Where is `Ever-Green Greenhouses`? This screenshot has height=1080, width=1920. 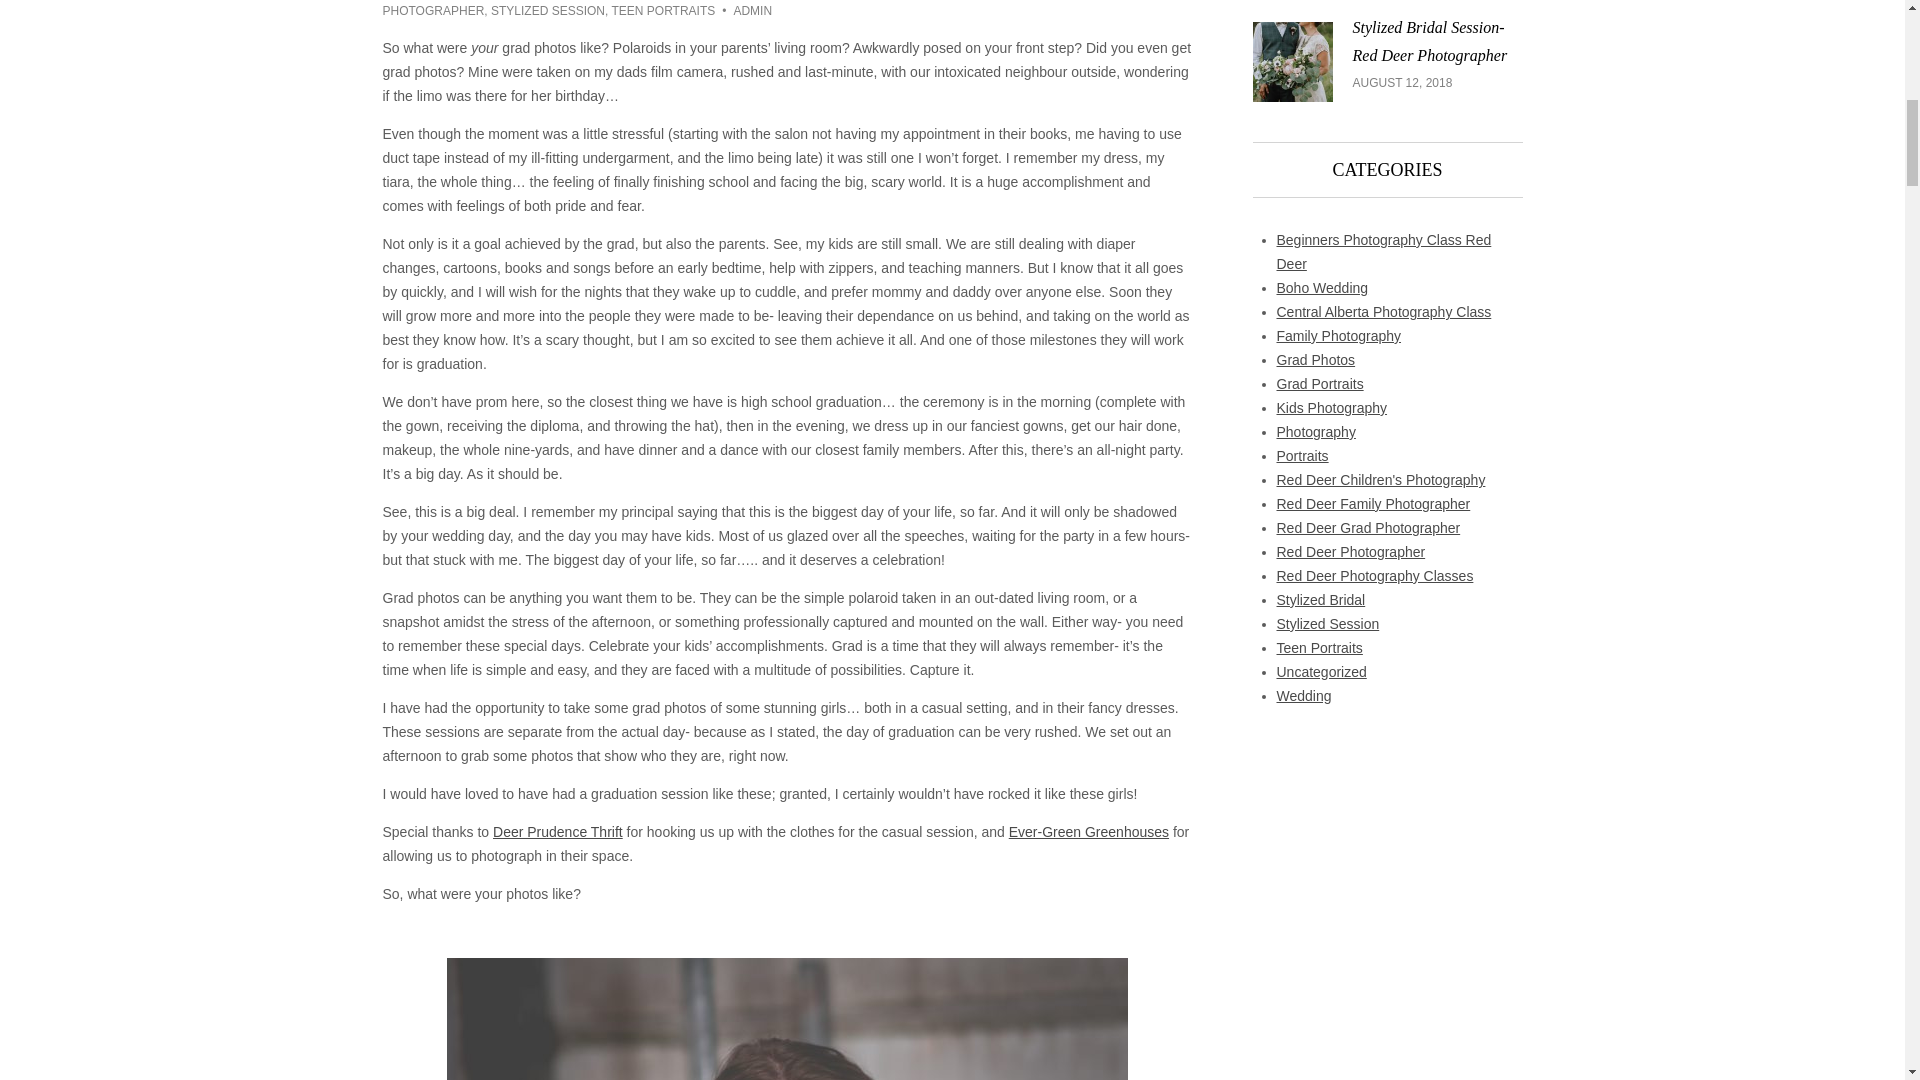 Ever-Green Greenhouses is located at coordinates (1089, 832).